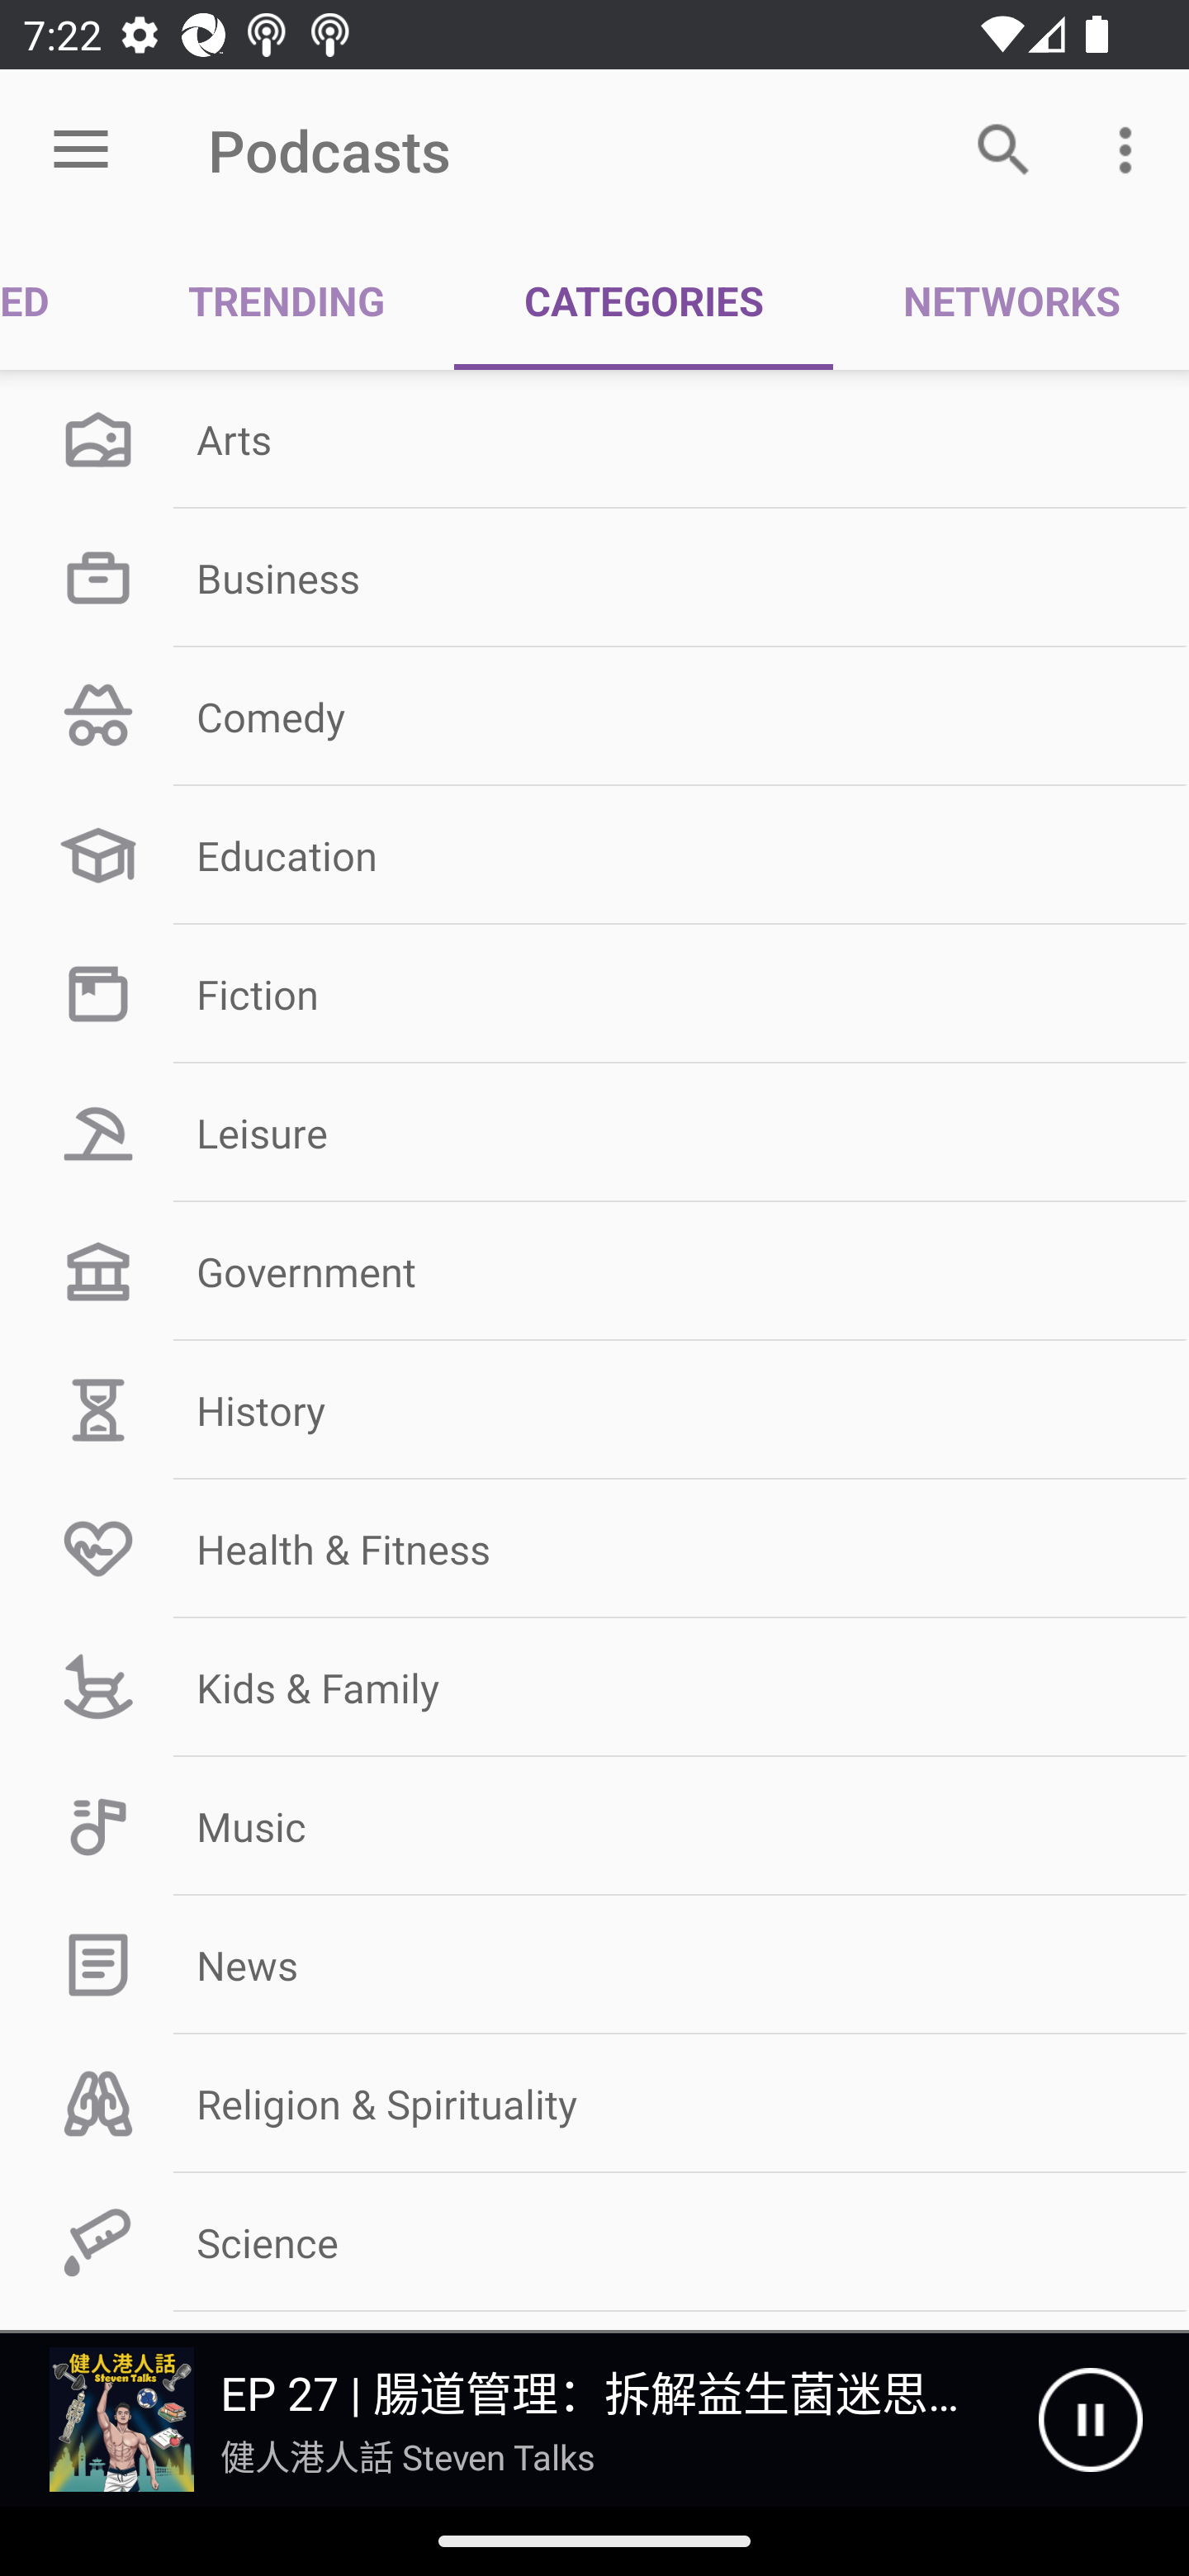 The height and width of the screenshot is (2576, 1189). I want to click on Health & Fitness, so click(594, 1547).